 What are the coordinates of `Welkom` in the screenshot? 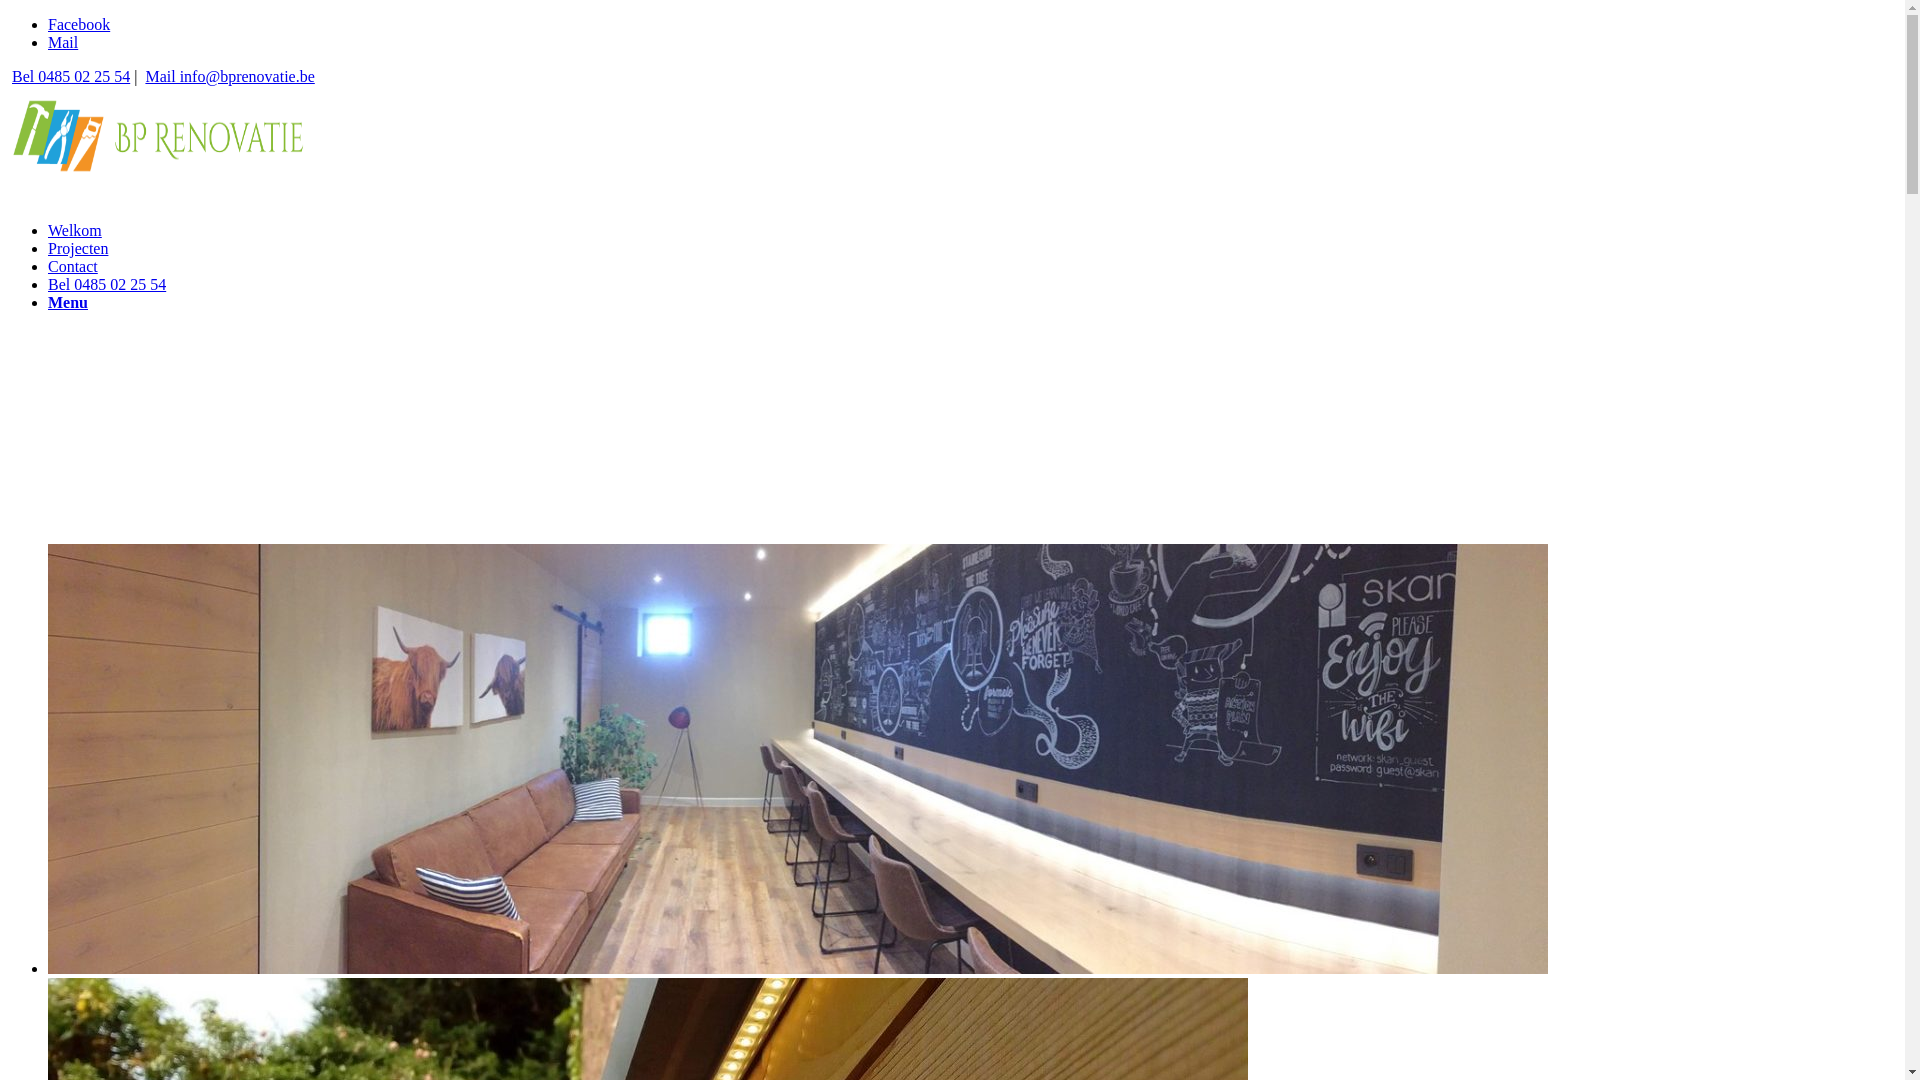 It's located at (75, 230).